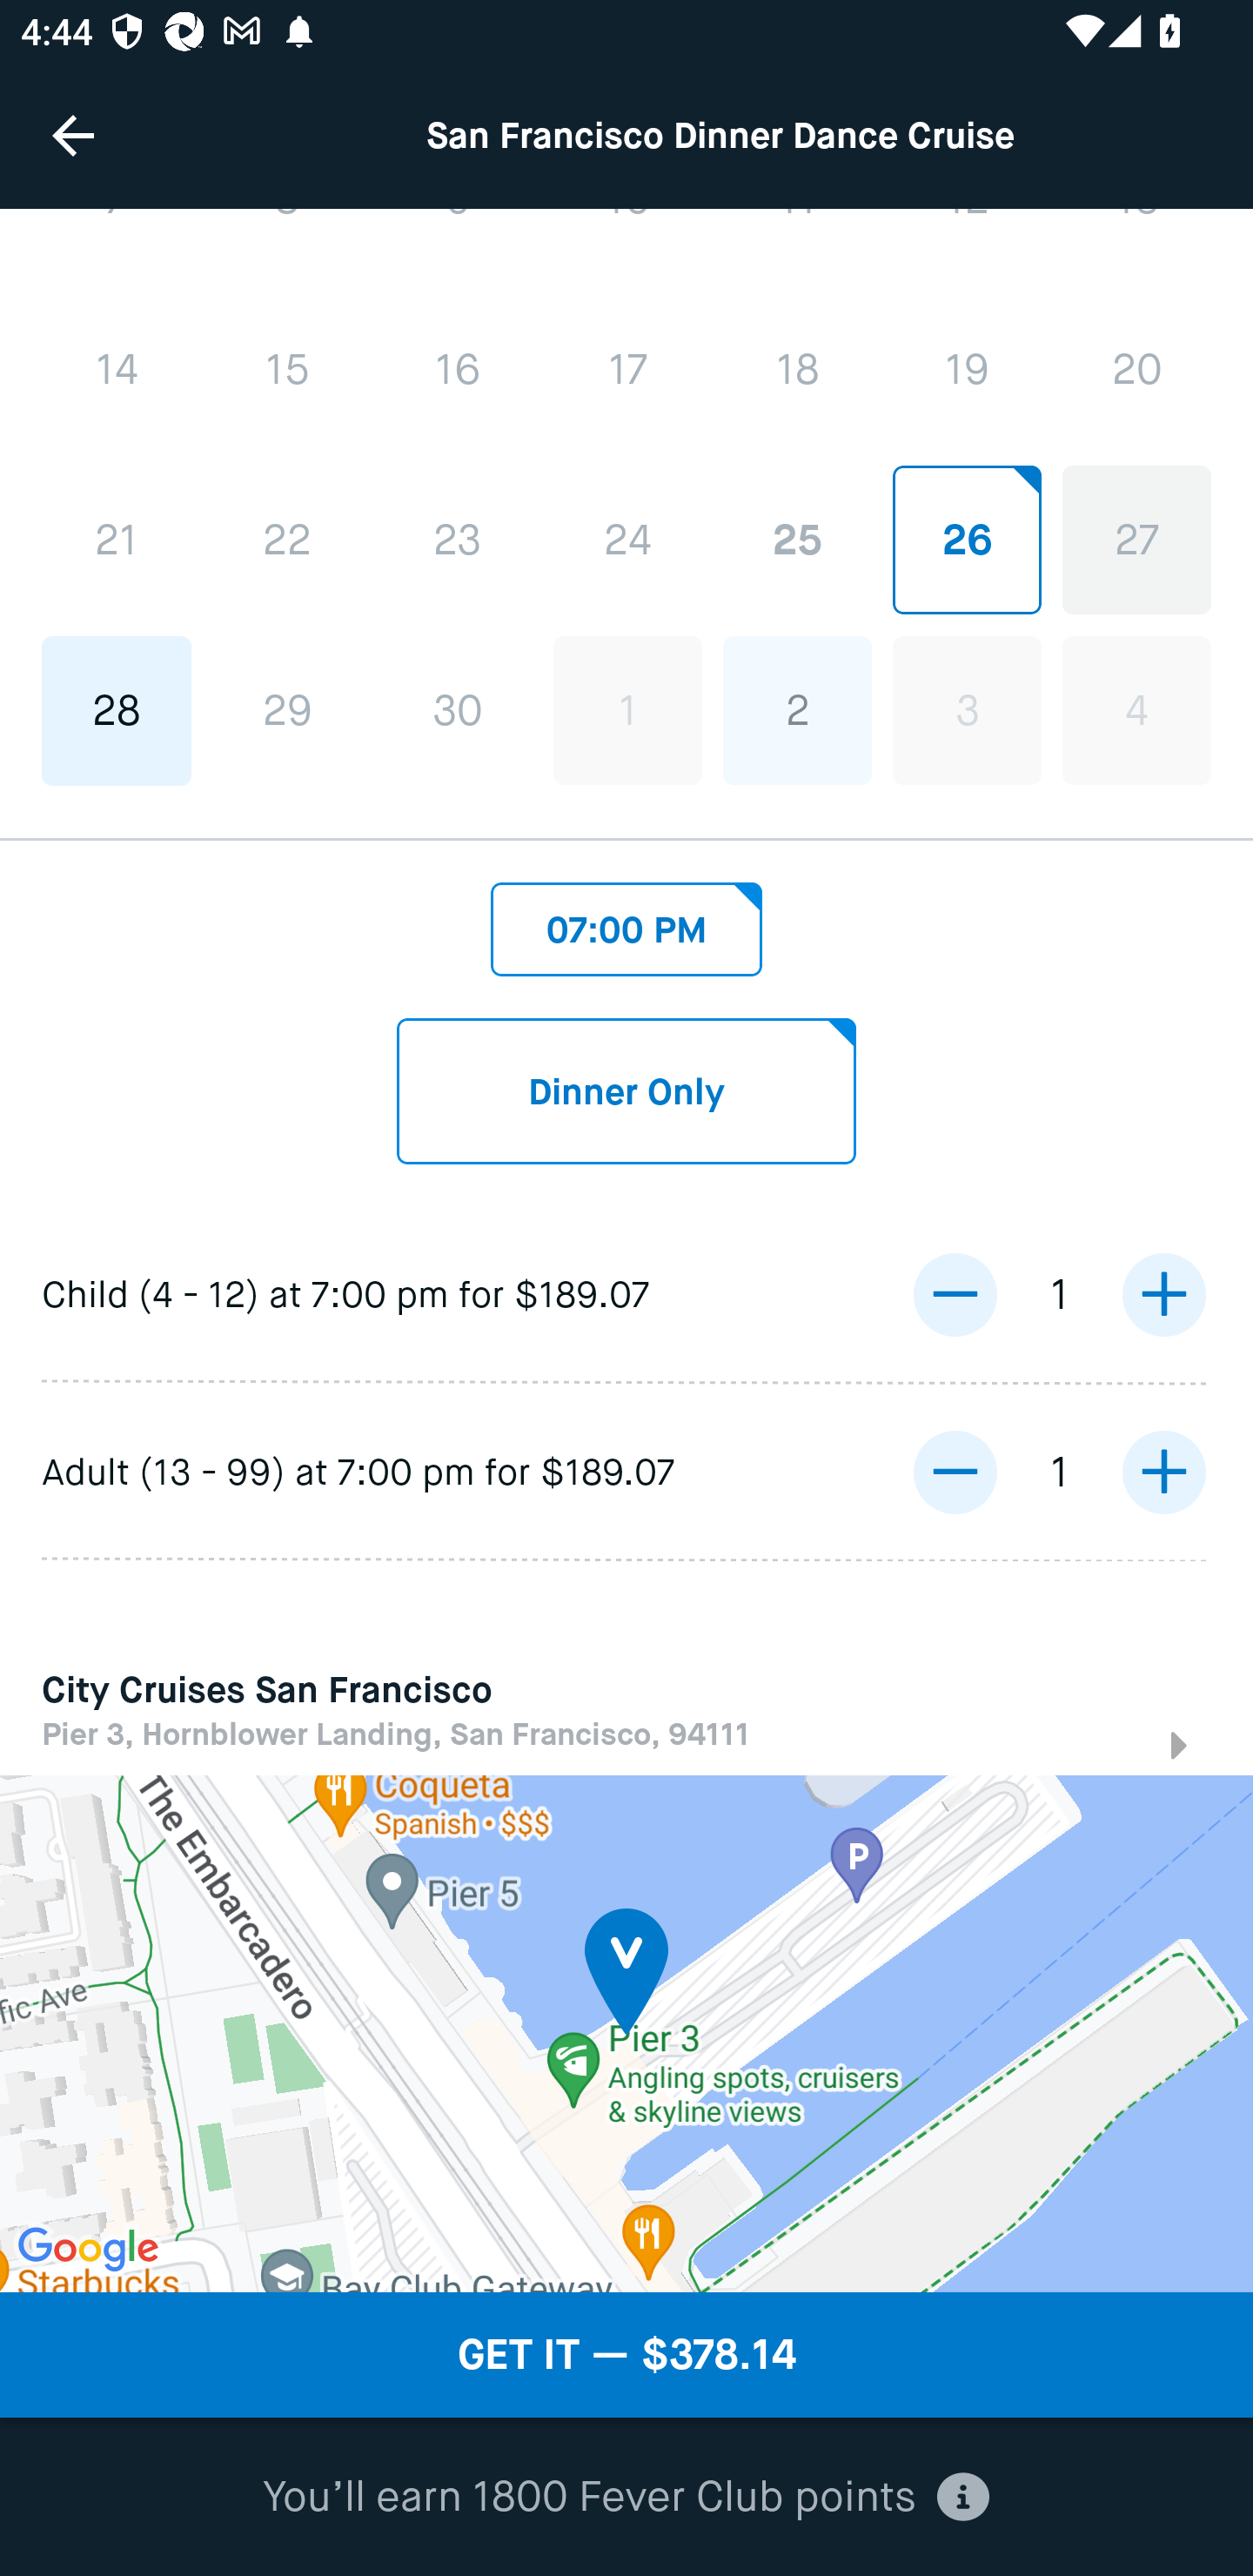 Image resolution: width=1253 pixels, height=2576 pixels. I want to click on Dinner Only, so click(626, 1090).